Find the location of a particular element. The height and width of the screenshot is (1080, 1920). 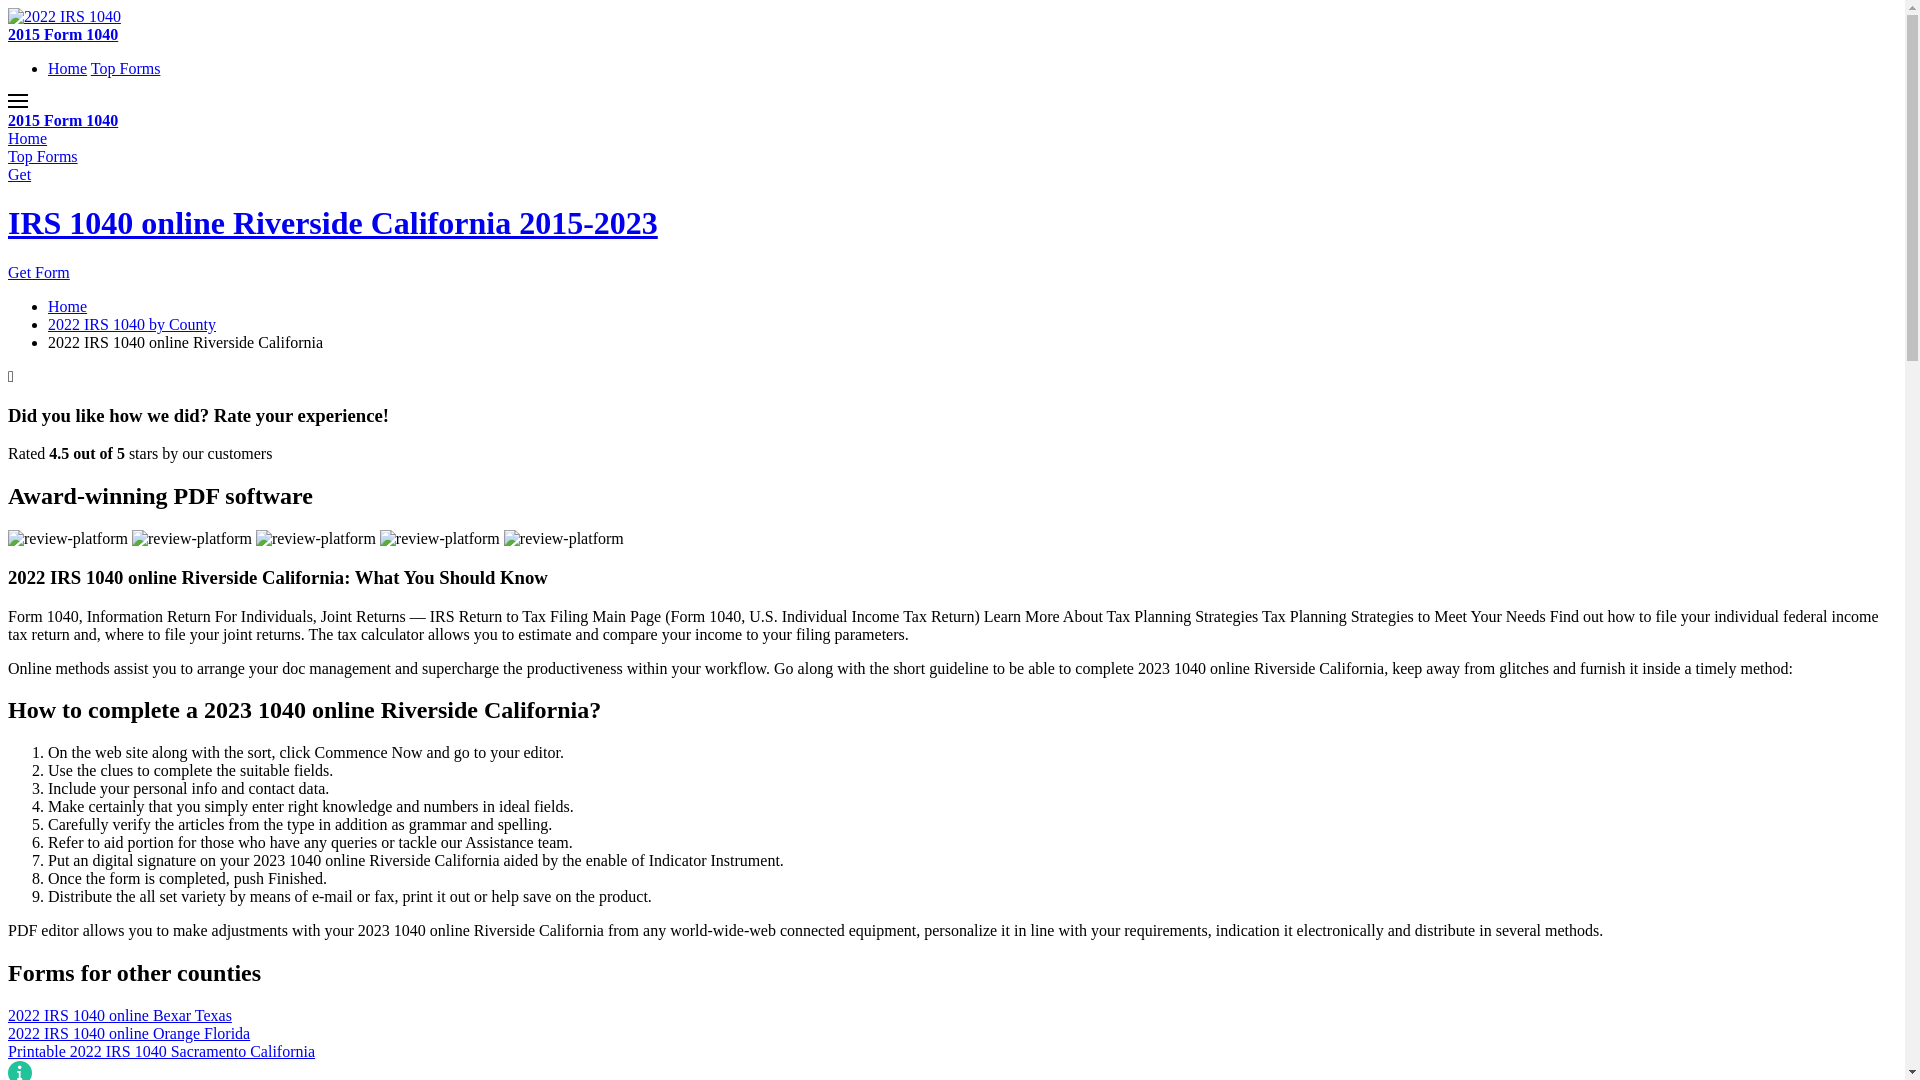

Home is located at coordinates (28, 138).